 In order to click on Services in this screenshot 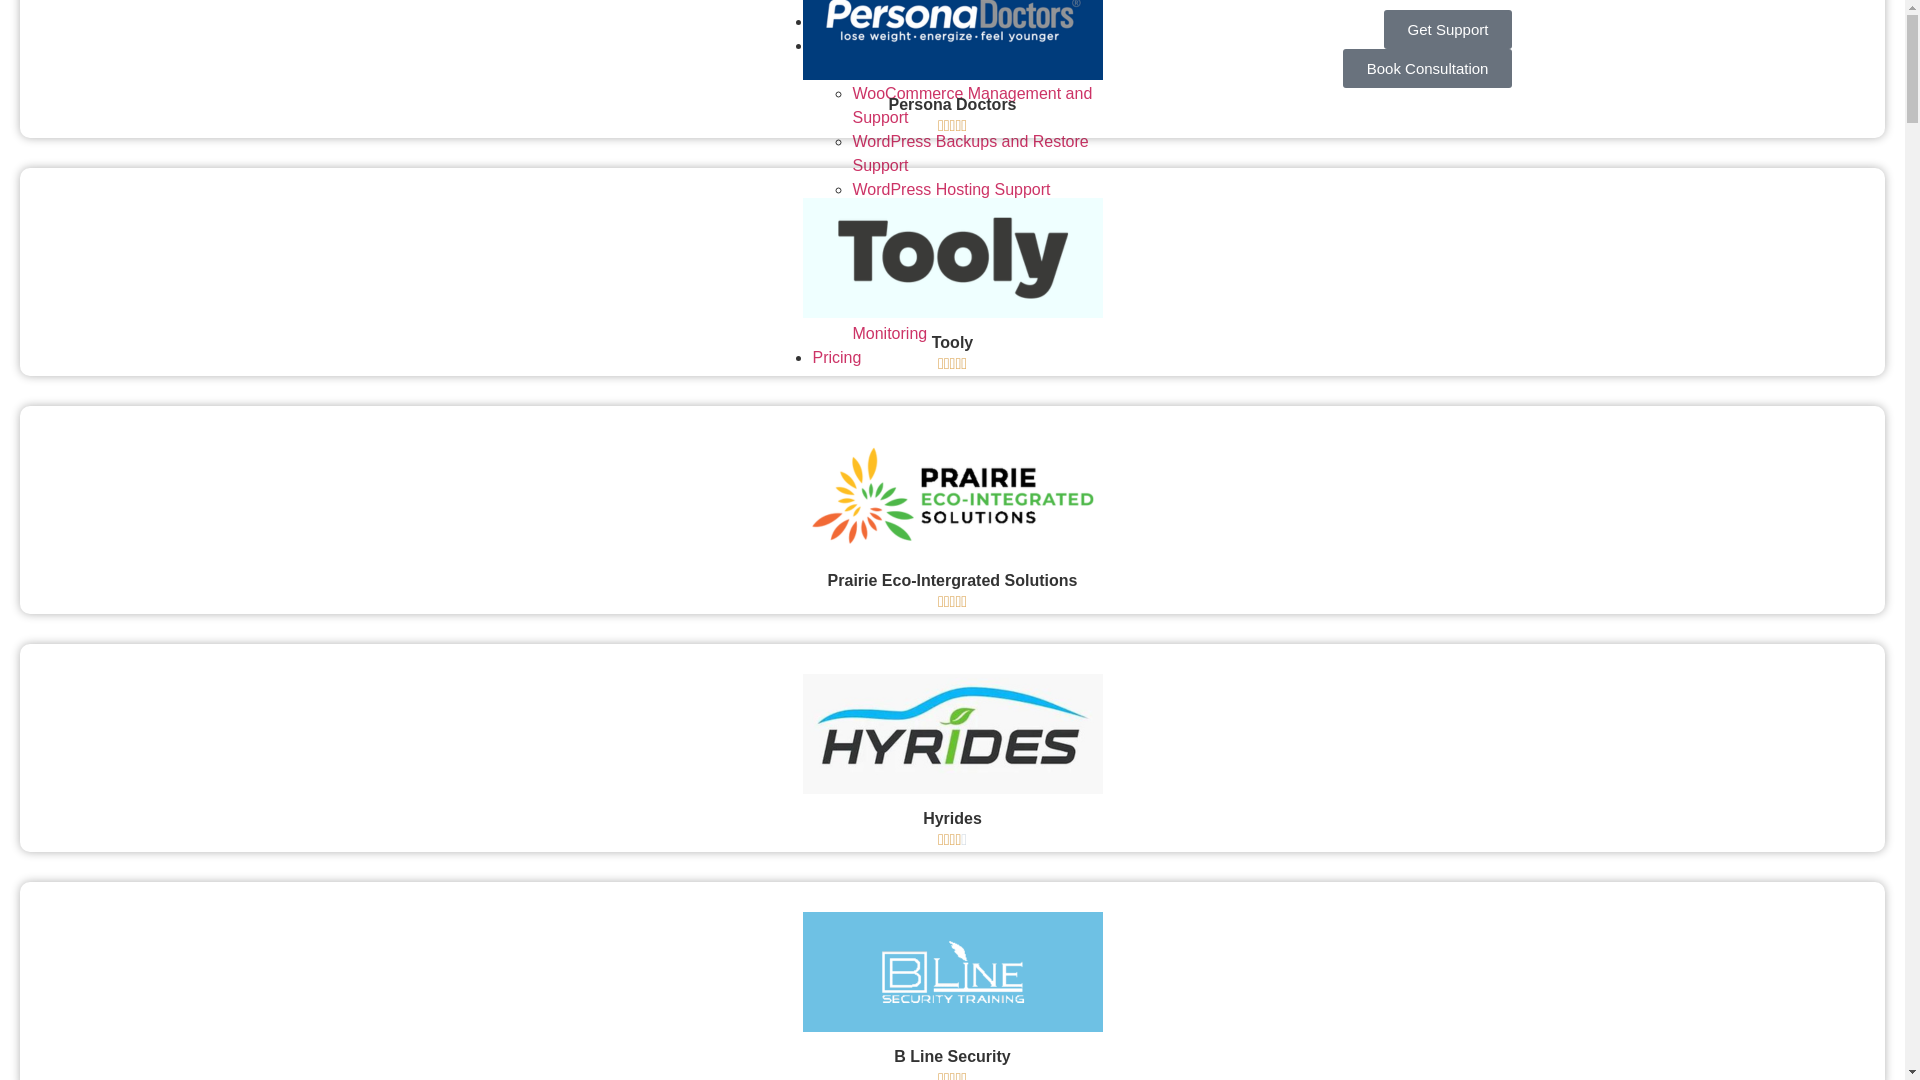, I will do `click(842, 46)`.